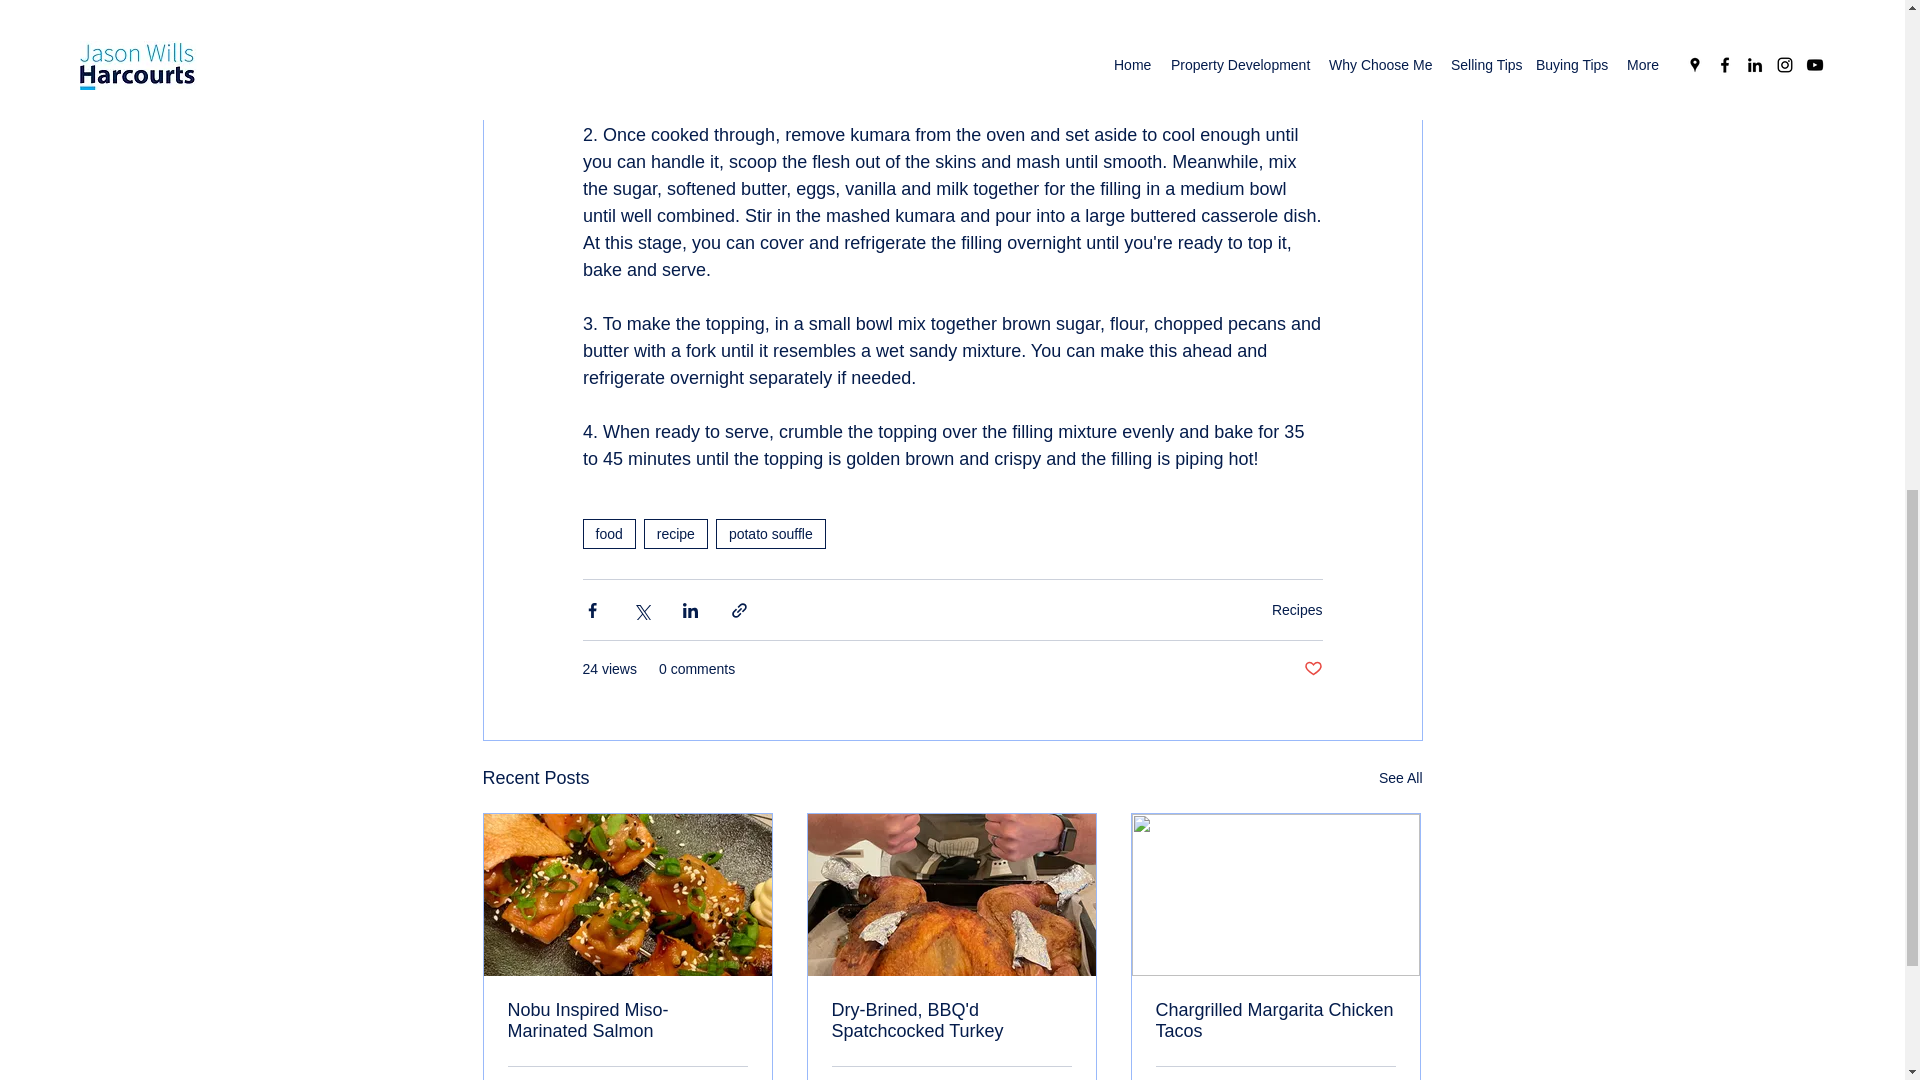 The image size is (1920, 1080). Describe the element at coordinates (608, 534) in the screenshot. I see `food` at that location.